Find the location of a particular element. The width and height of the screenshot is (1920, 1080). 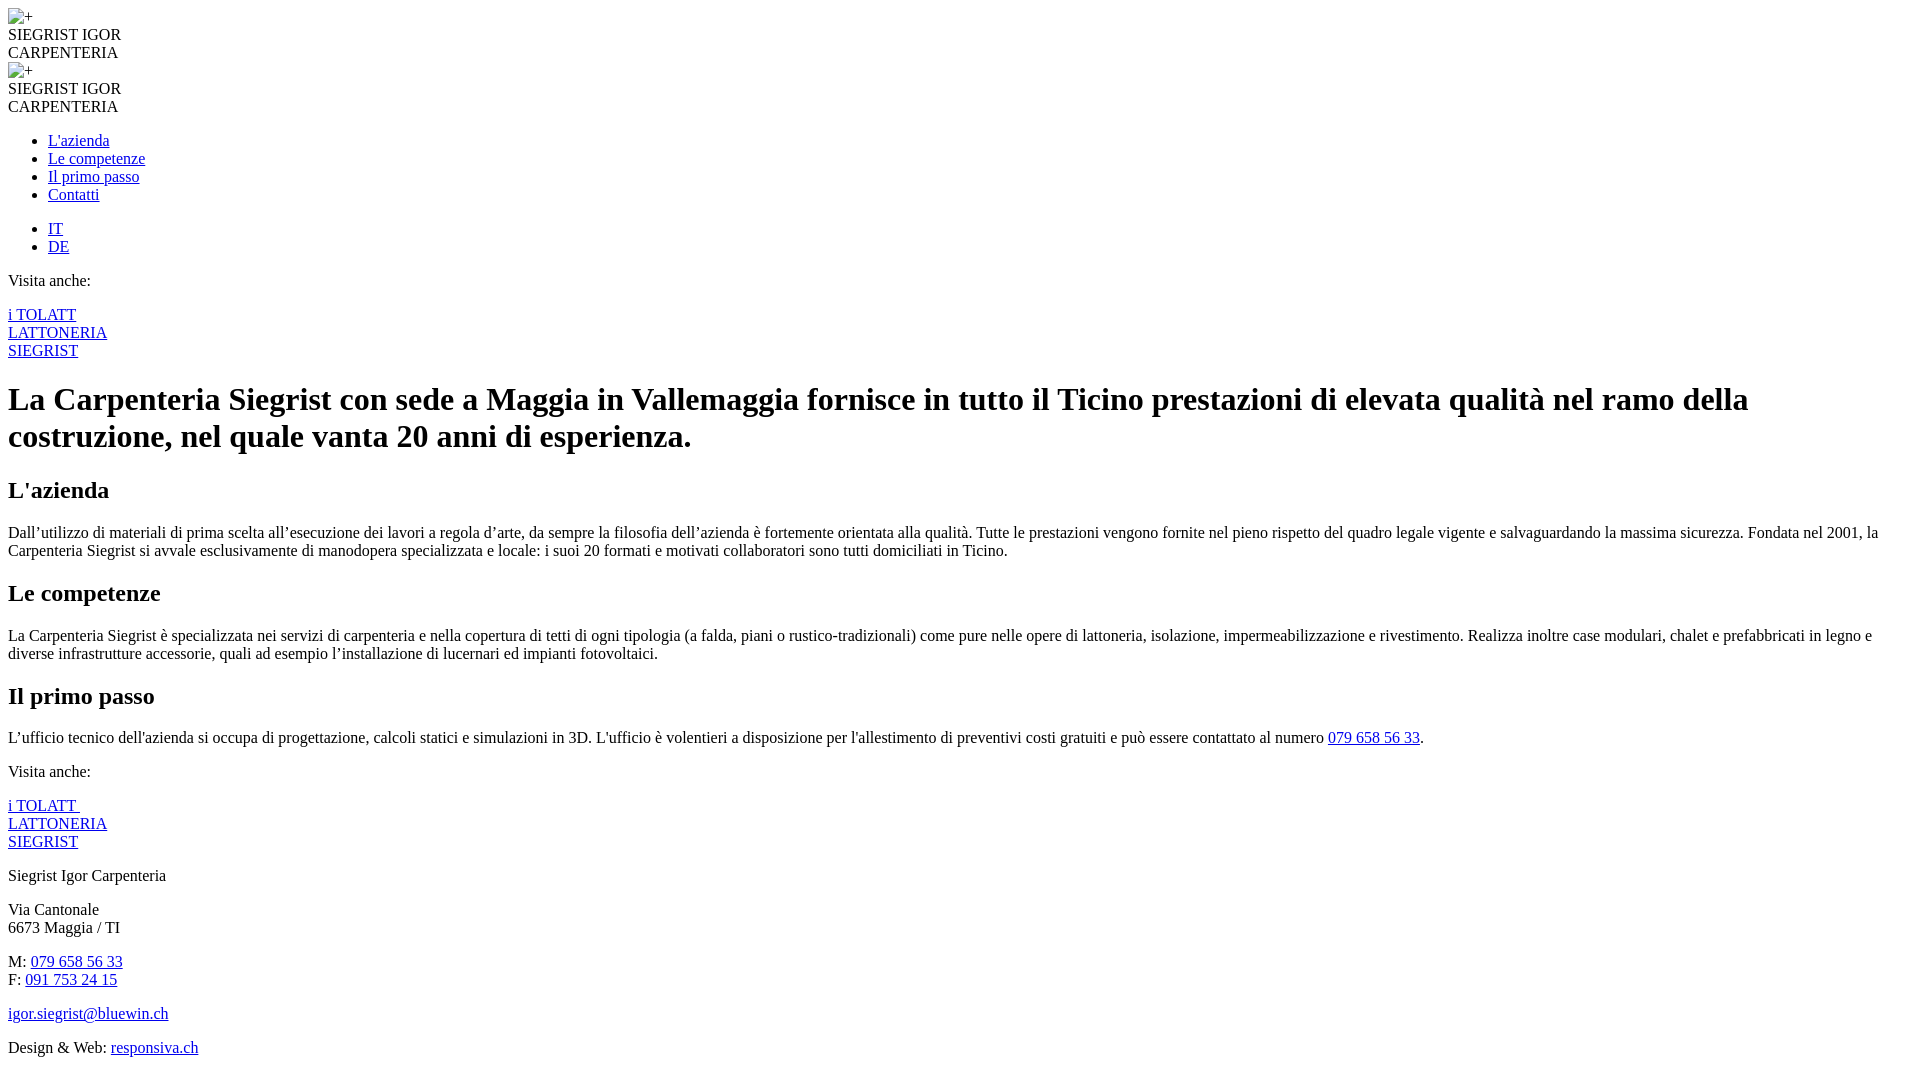

091 753 24 15 is located at coordinates (71, 980).